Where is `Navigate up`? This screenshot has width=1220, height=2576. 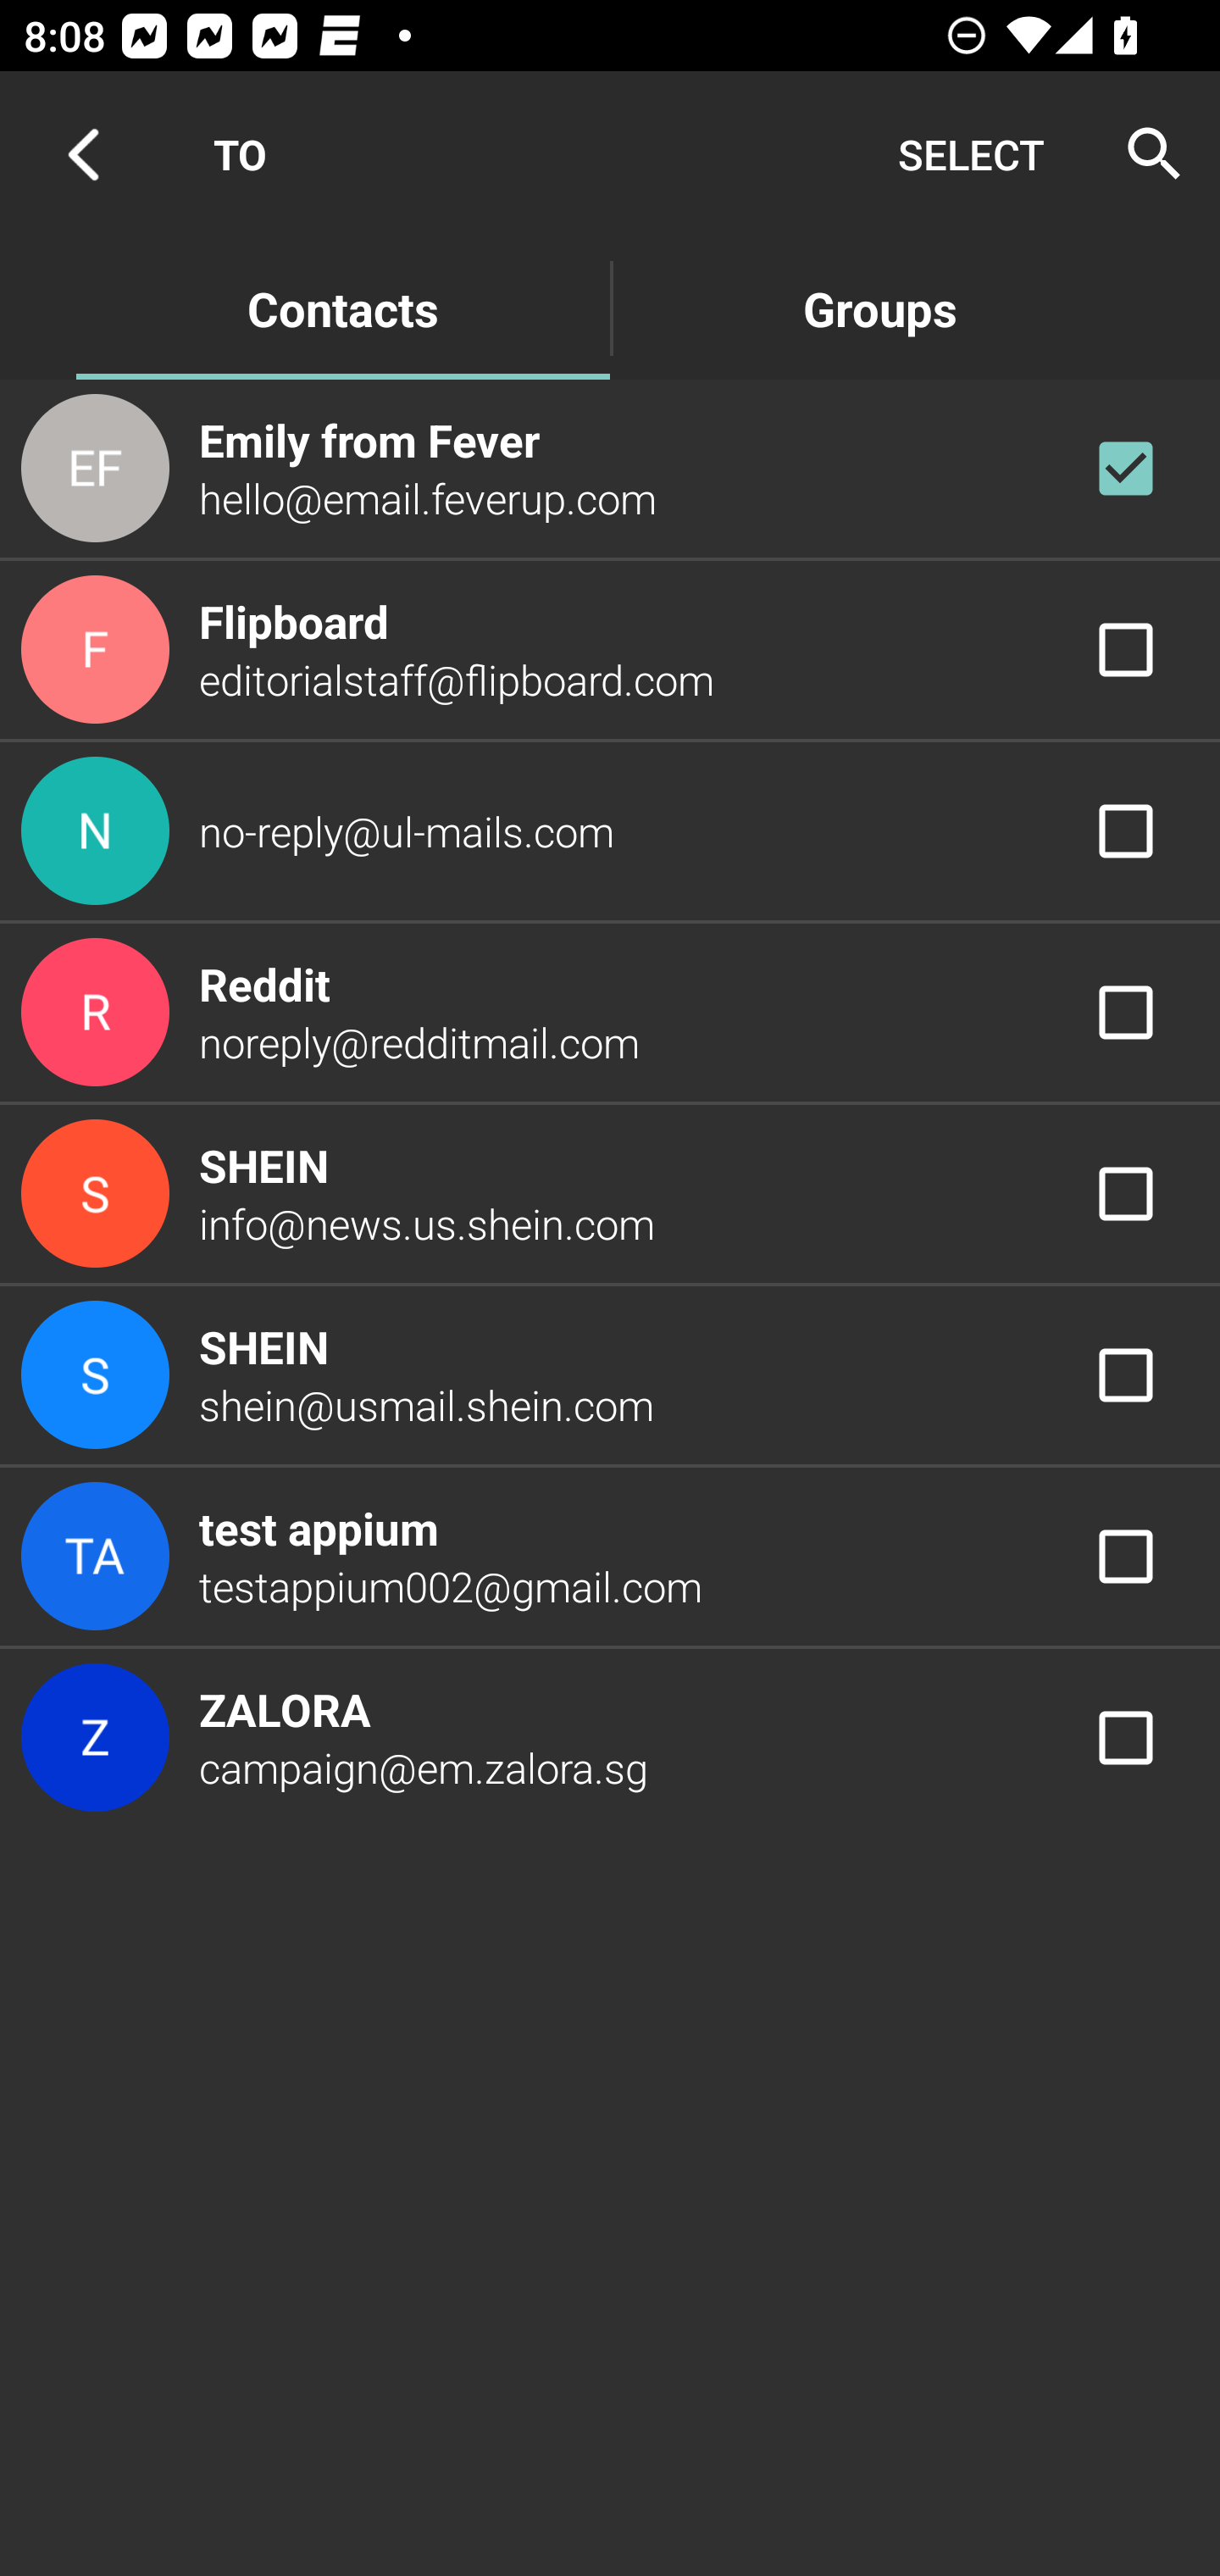 Navigate up is located at coordinates (83, 154).